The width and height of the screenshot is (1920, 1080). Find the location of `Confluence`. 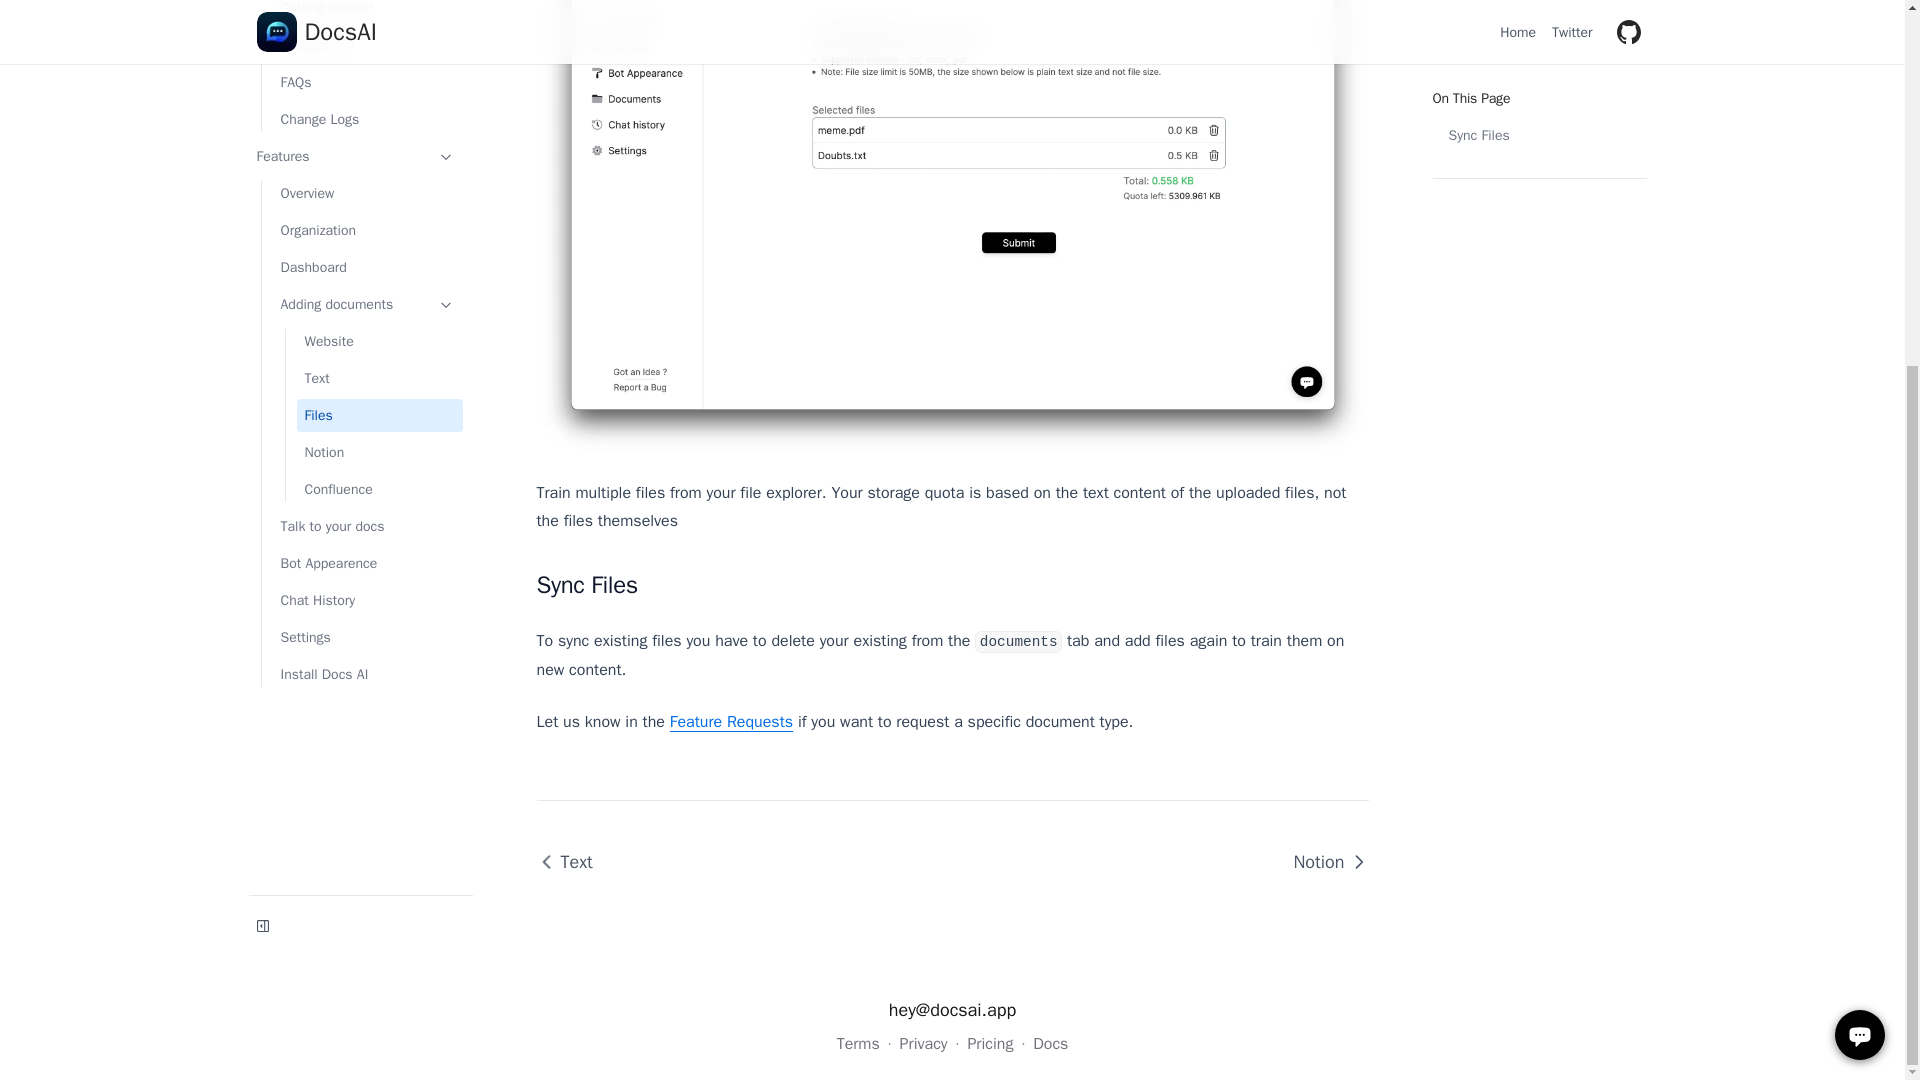

Confluence is located at coordinates (378, 112).